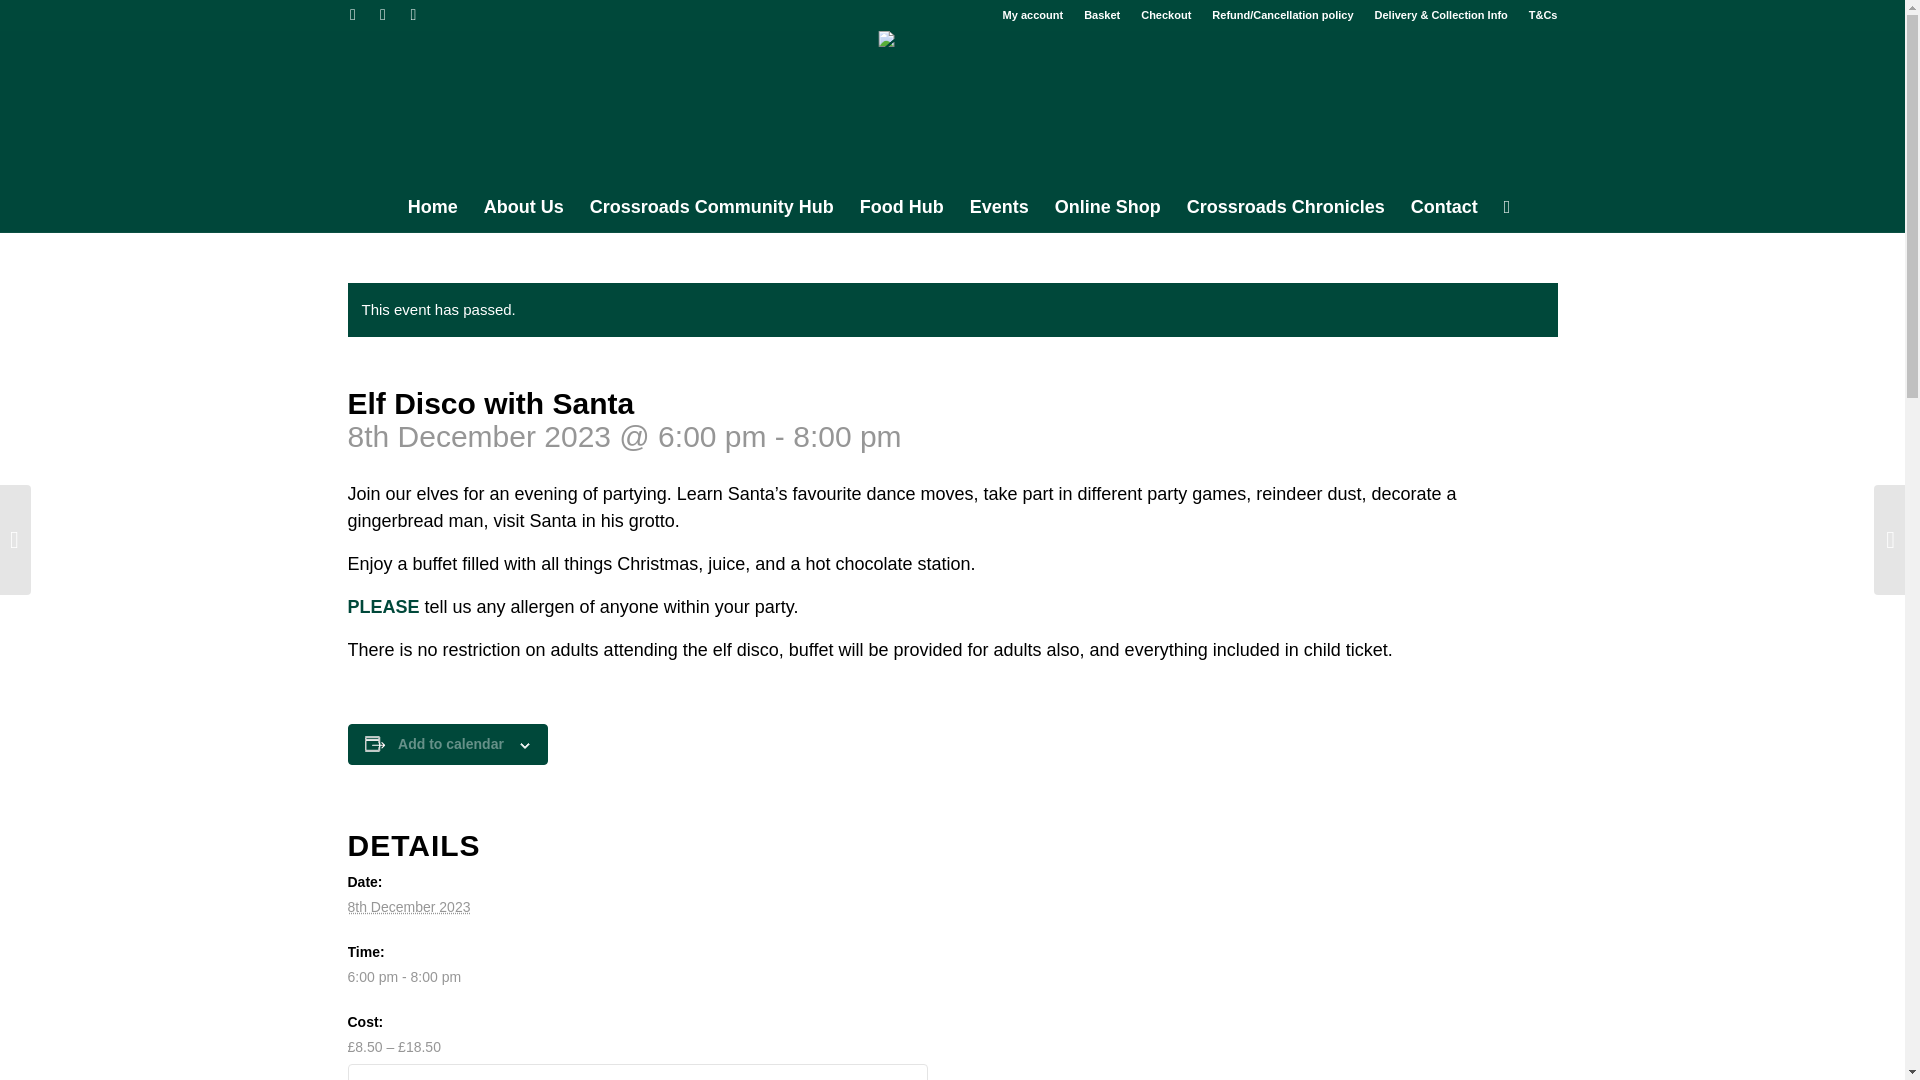  What do you see at coordinates (524, 207) in the screenshot?
I see `About Us` at bounding box center [524, 207].